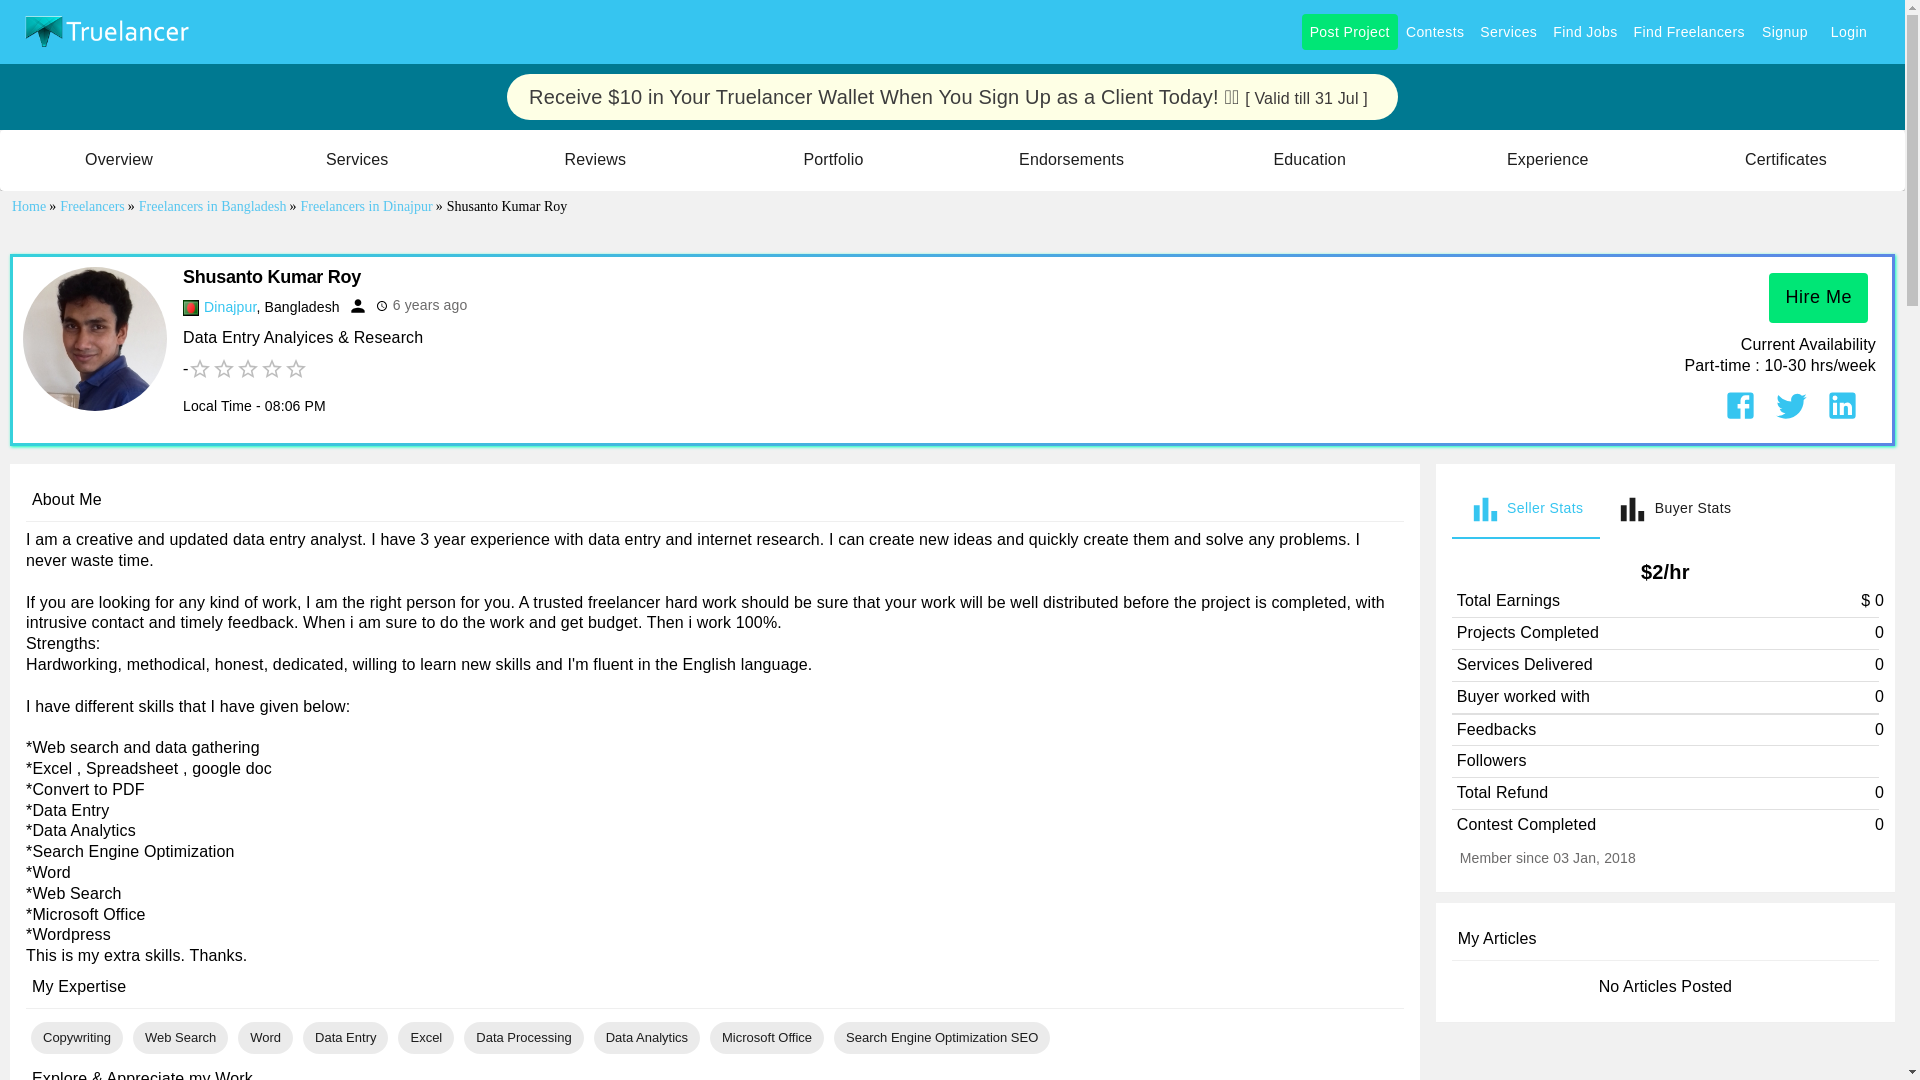  I want to click on Microsoft Office, so click(766, 1038).